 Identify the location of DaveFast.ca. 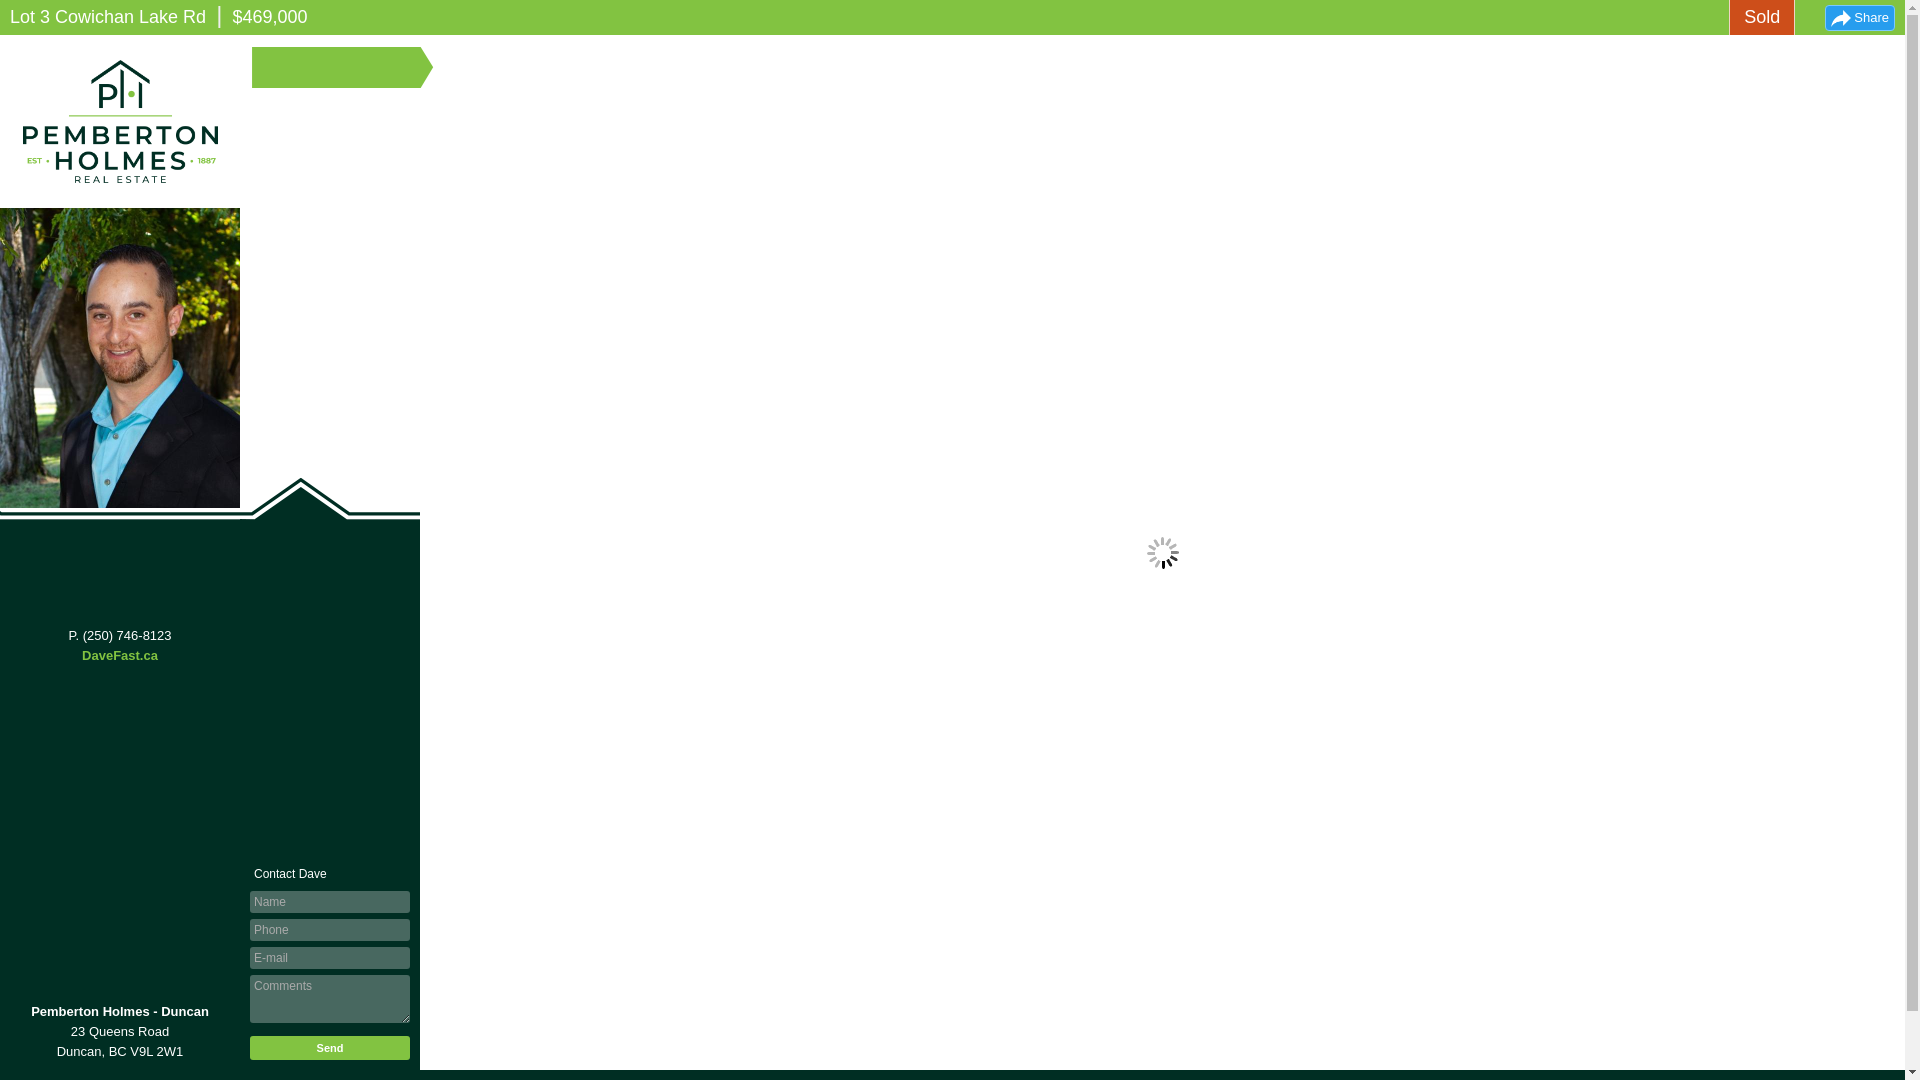
(120, 656).